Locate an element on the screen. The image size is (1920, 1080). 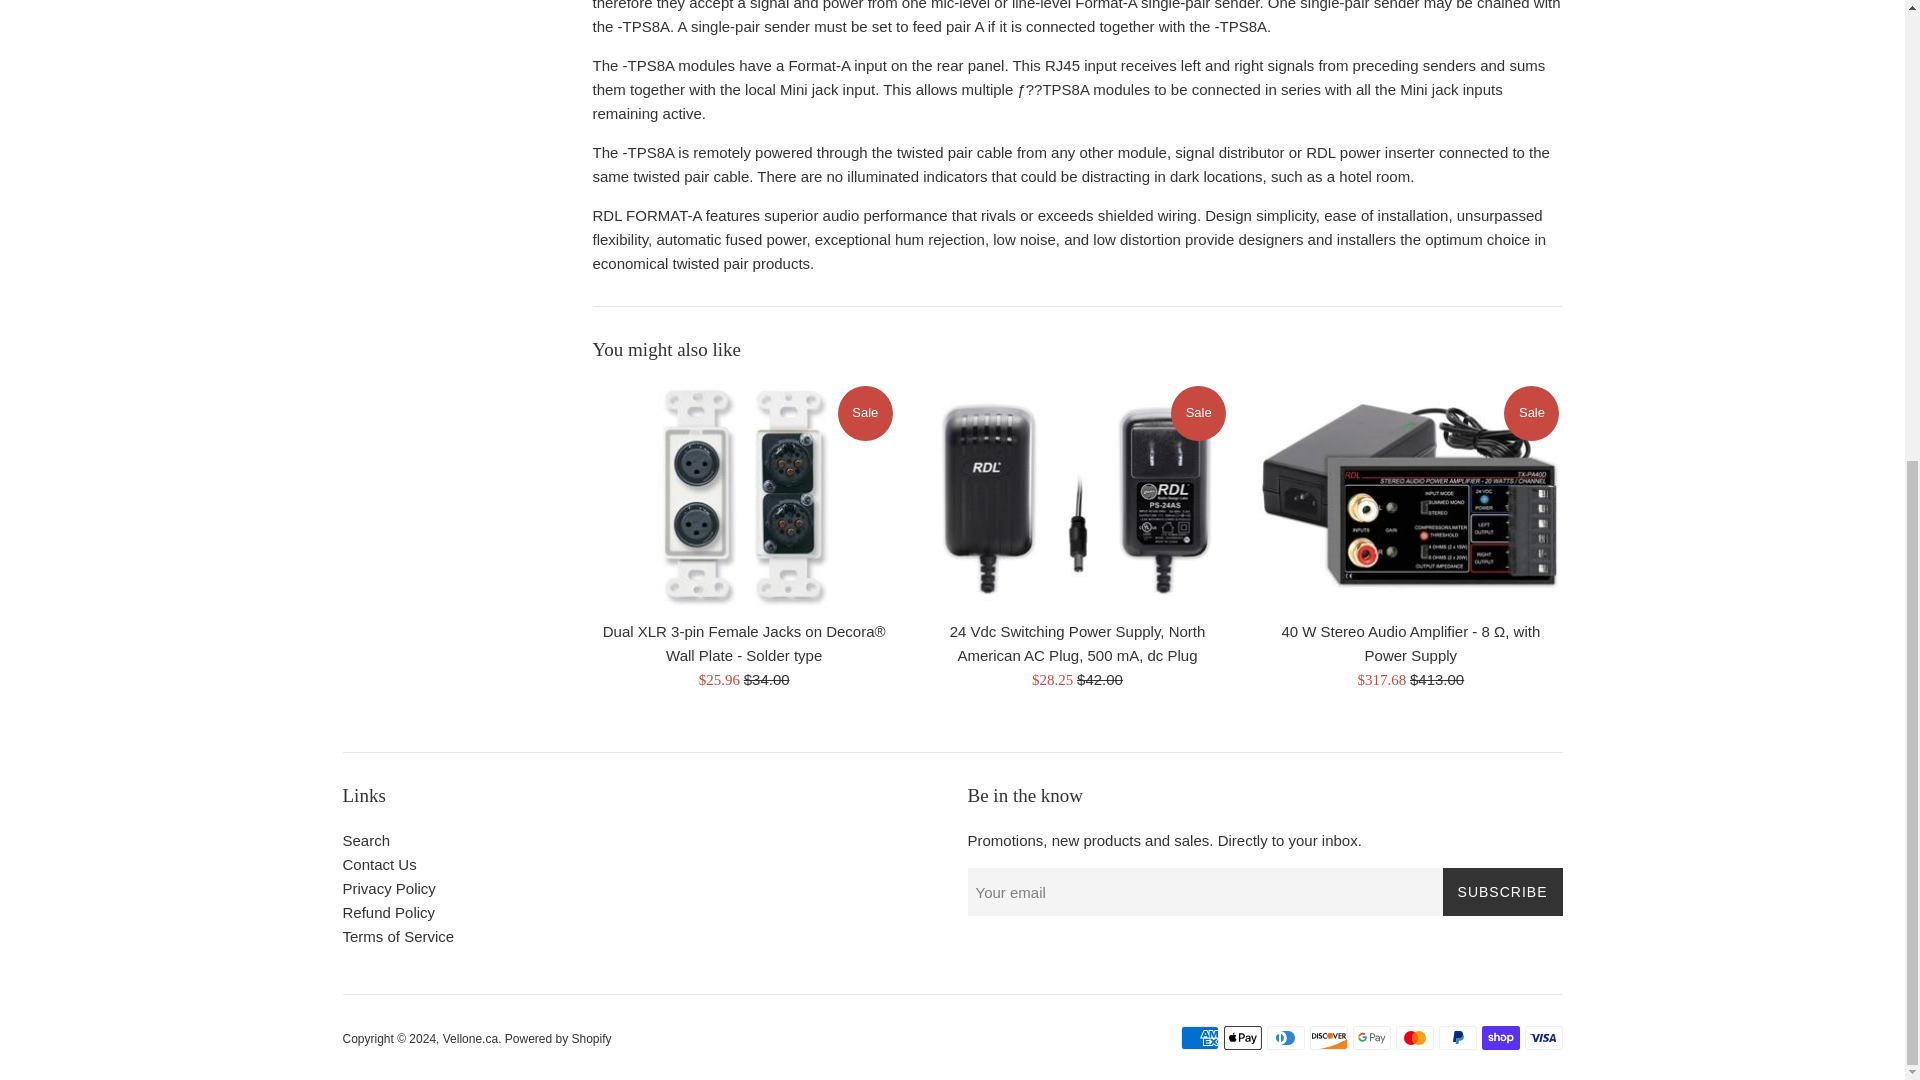
Terms of Service is located at coordinates (397, 936).